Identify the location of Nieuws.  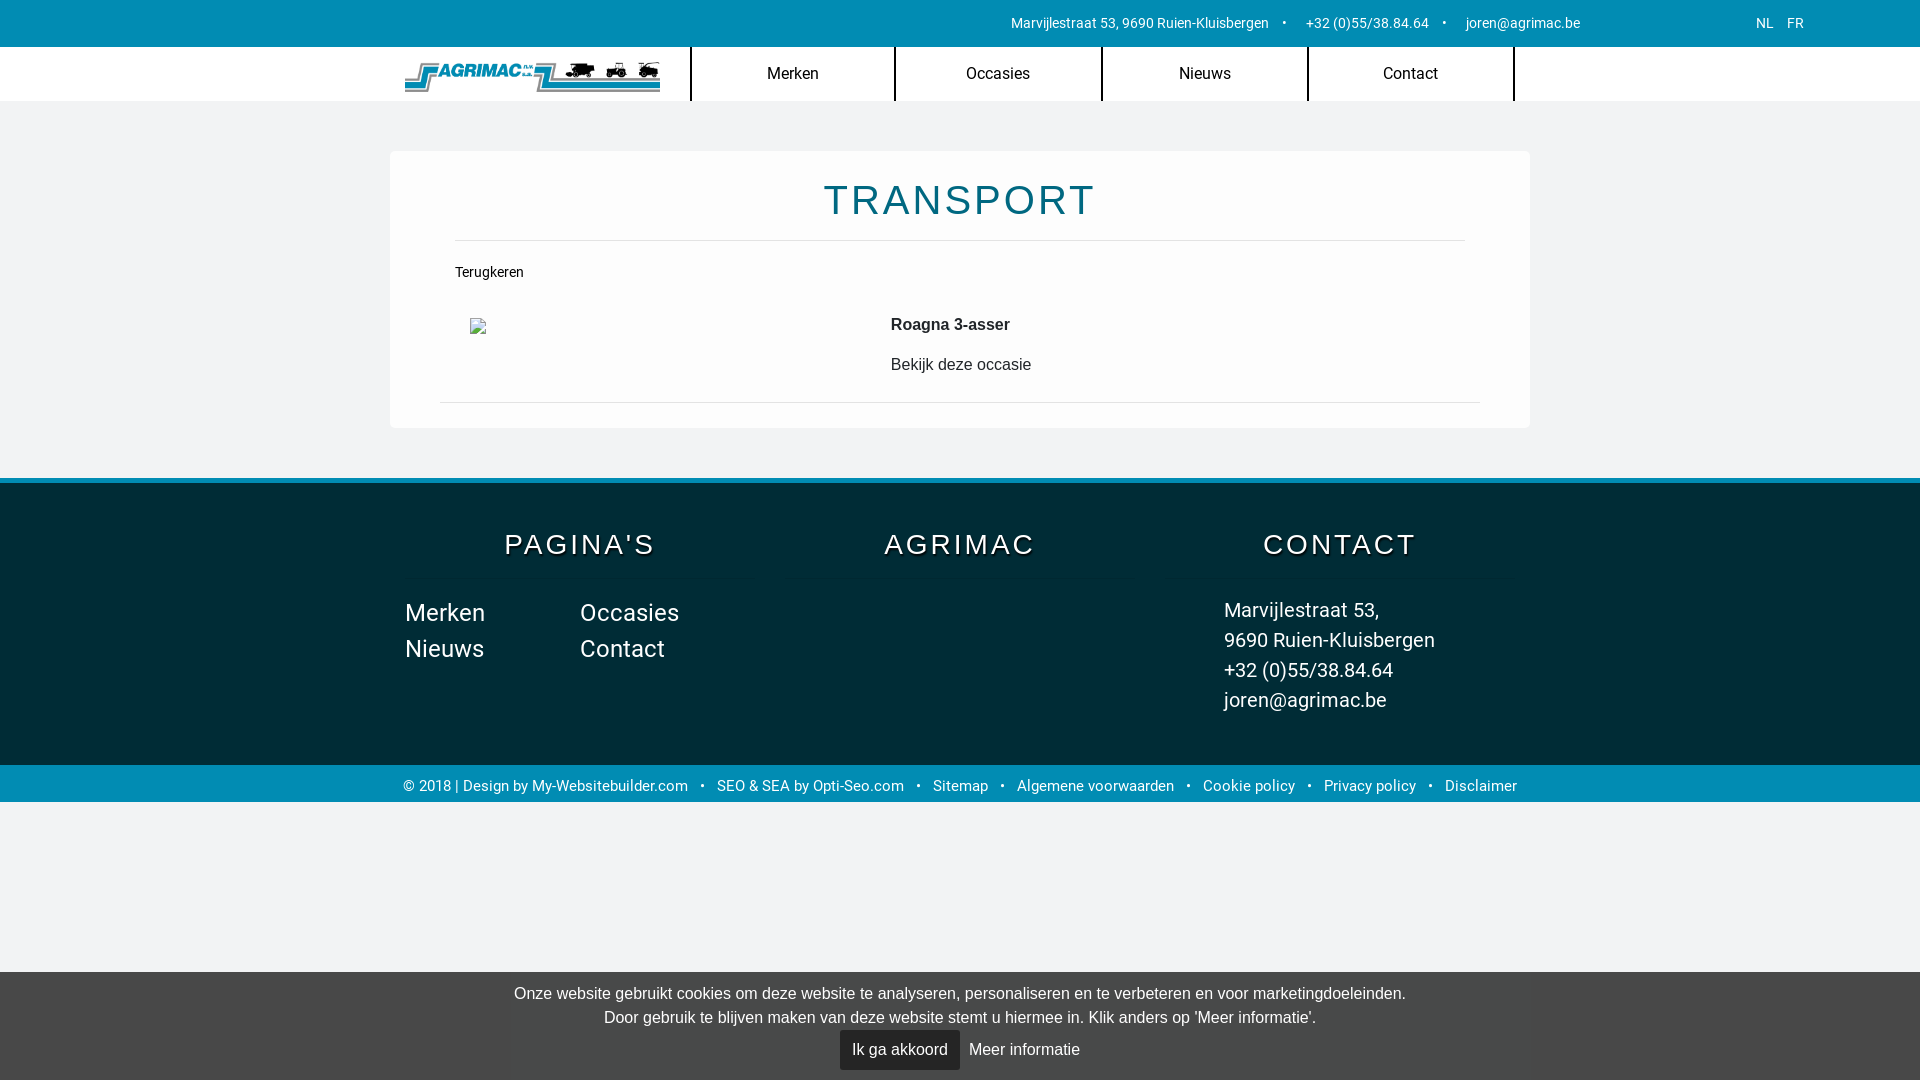
(1204, 74).